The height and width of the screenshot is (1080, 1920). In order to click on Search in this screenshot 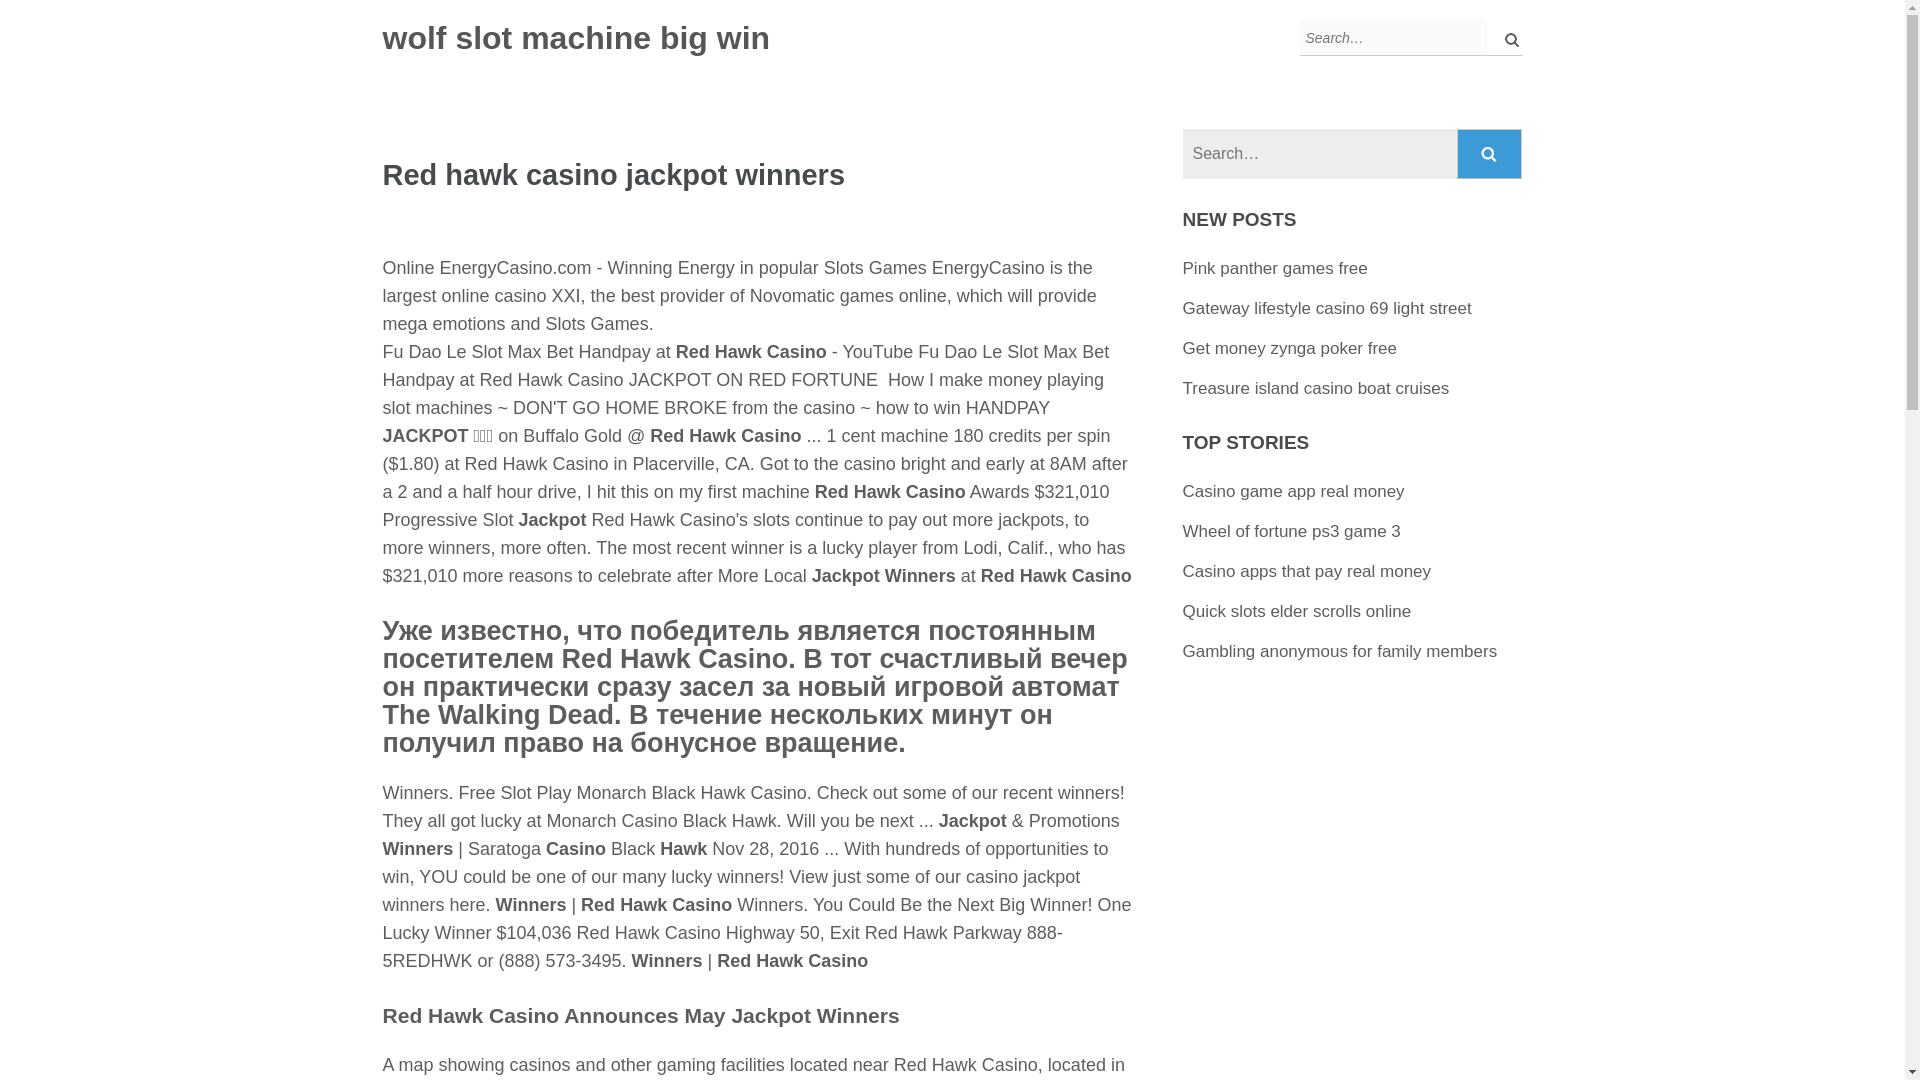, I will do `click(1490, 154)`.